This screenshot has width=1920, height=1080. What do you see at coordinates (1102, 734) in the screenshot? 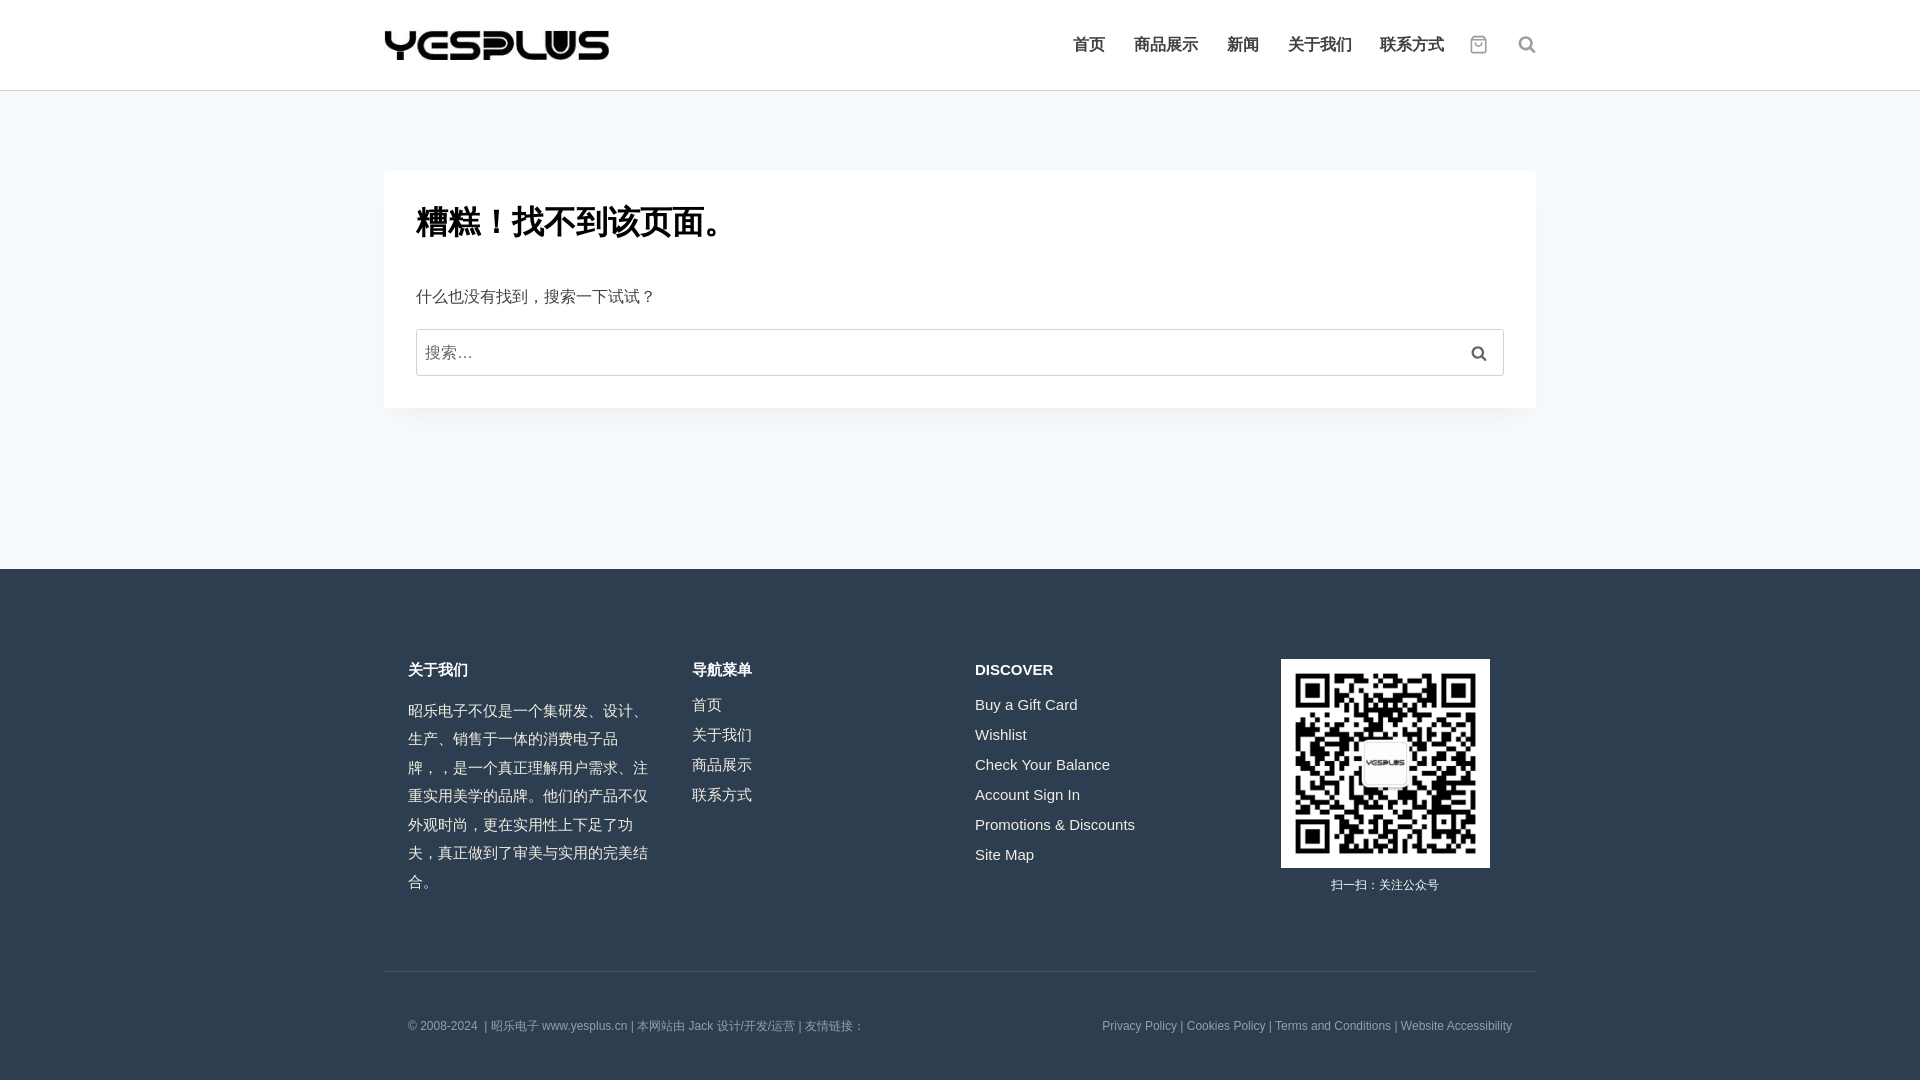
I see `Wishlist` at bounding box center [1102, 734].